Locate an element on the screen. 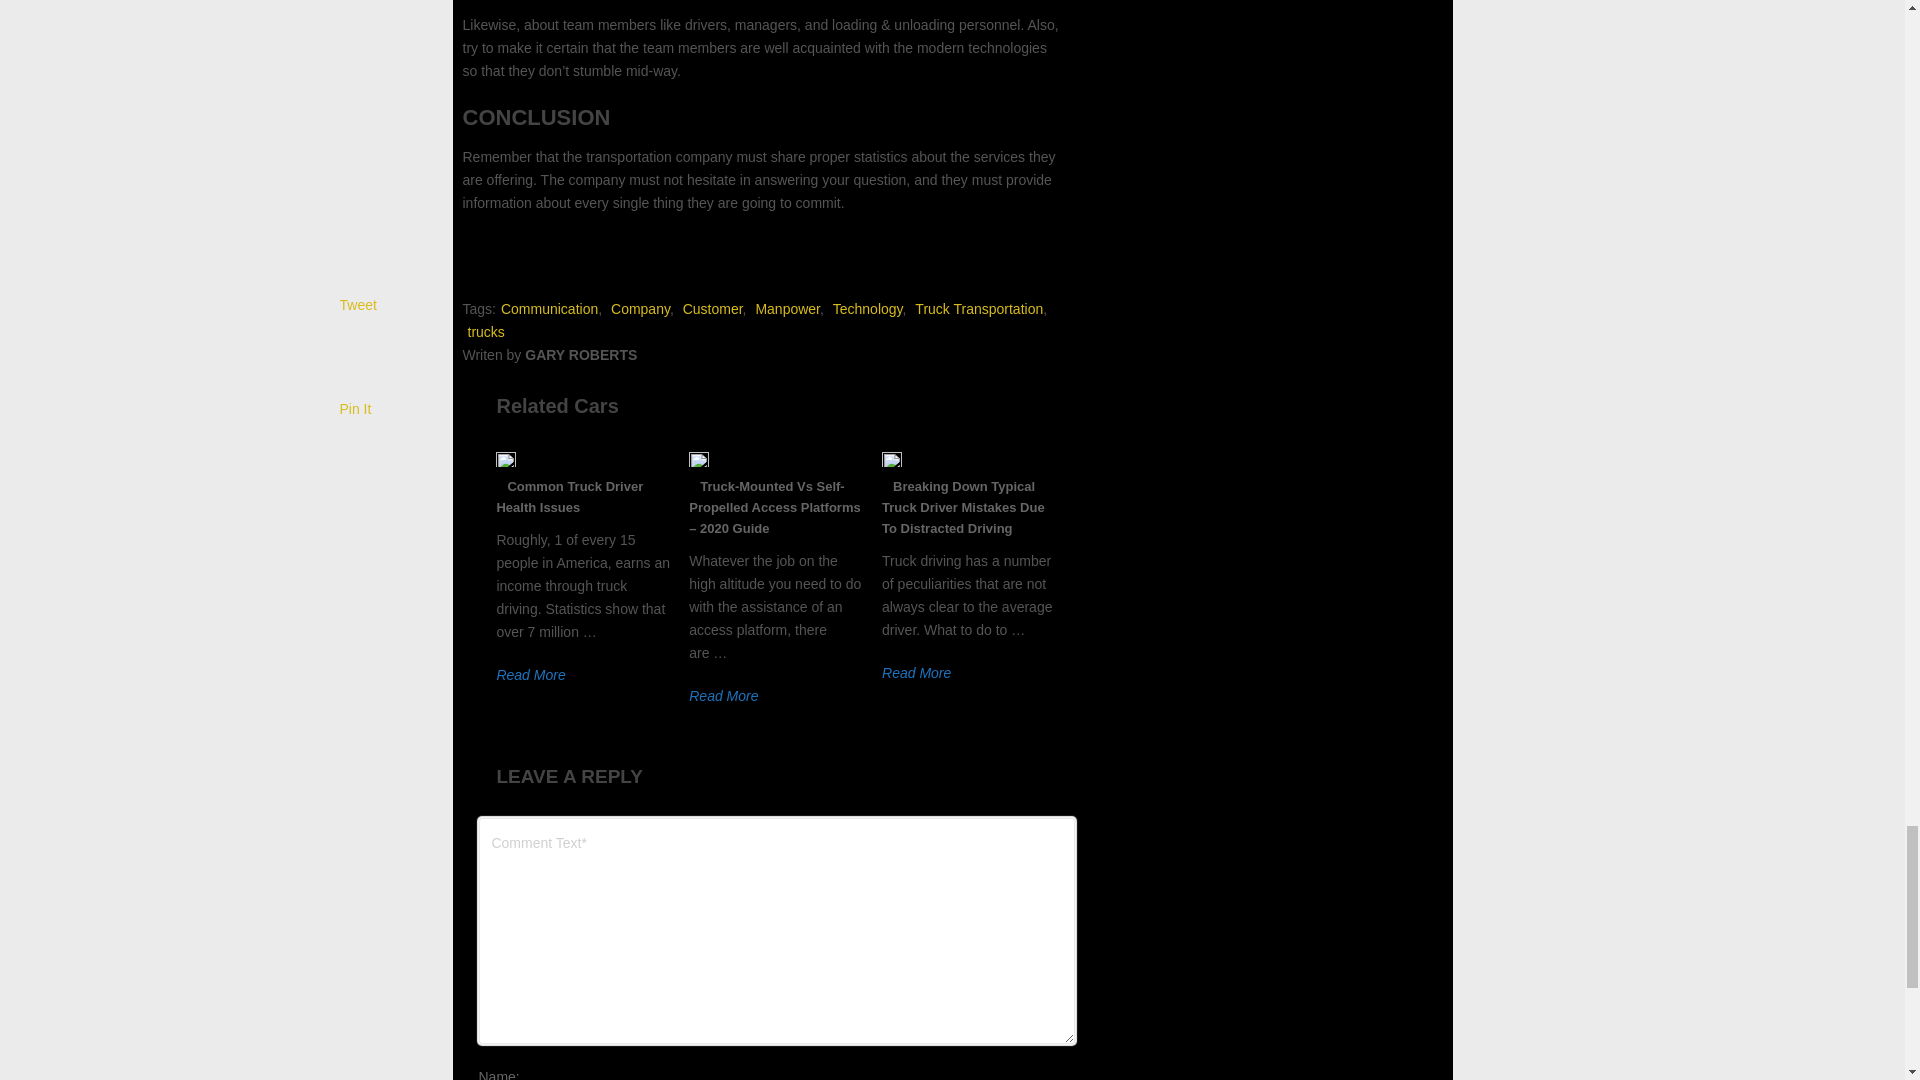 The image size is (1920, 1080). trucks is located at coordinates (486, 332).